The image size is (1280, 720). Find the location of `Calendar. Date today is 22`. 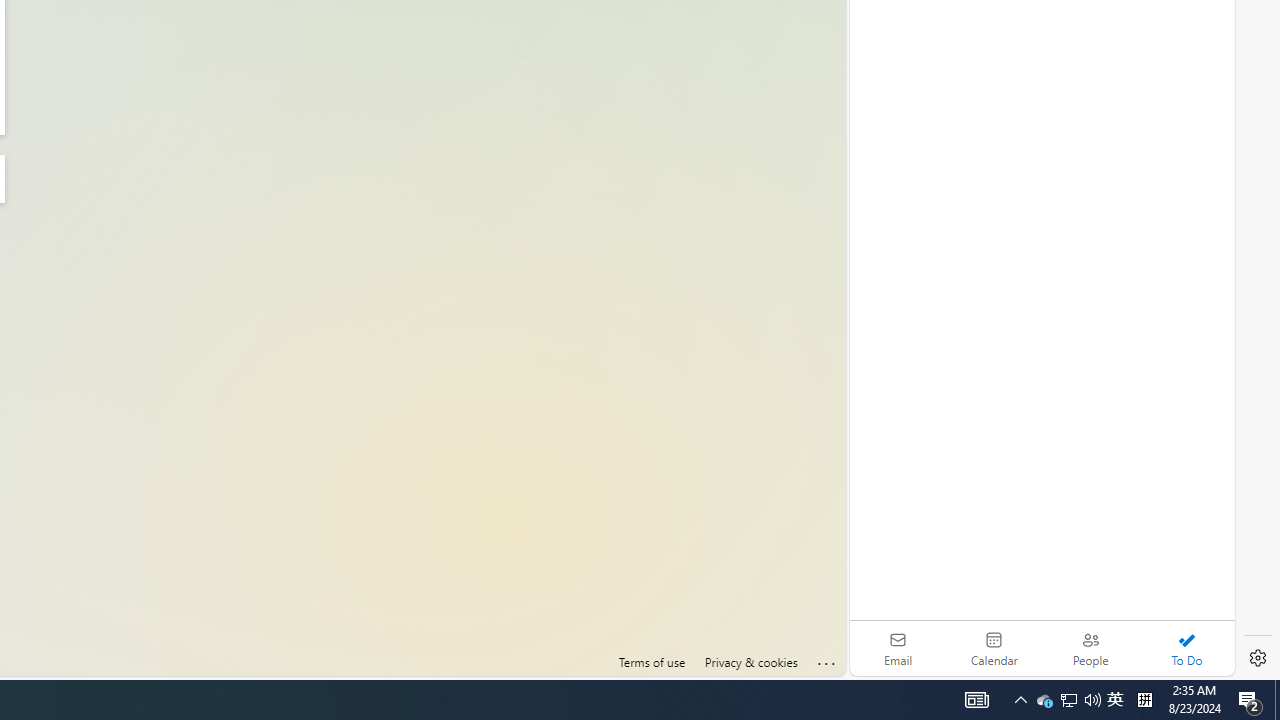

Calendar. Date today is 22 is located at coordinates (994, 648).